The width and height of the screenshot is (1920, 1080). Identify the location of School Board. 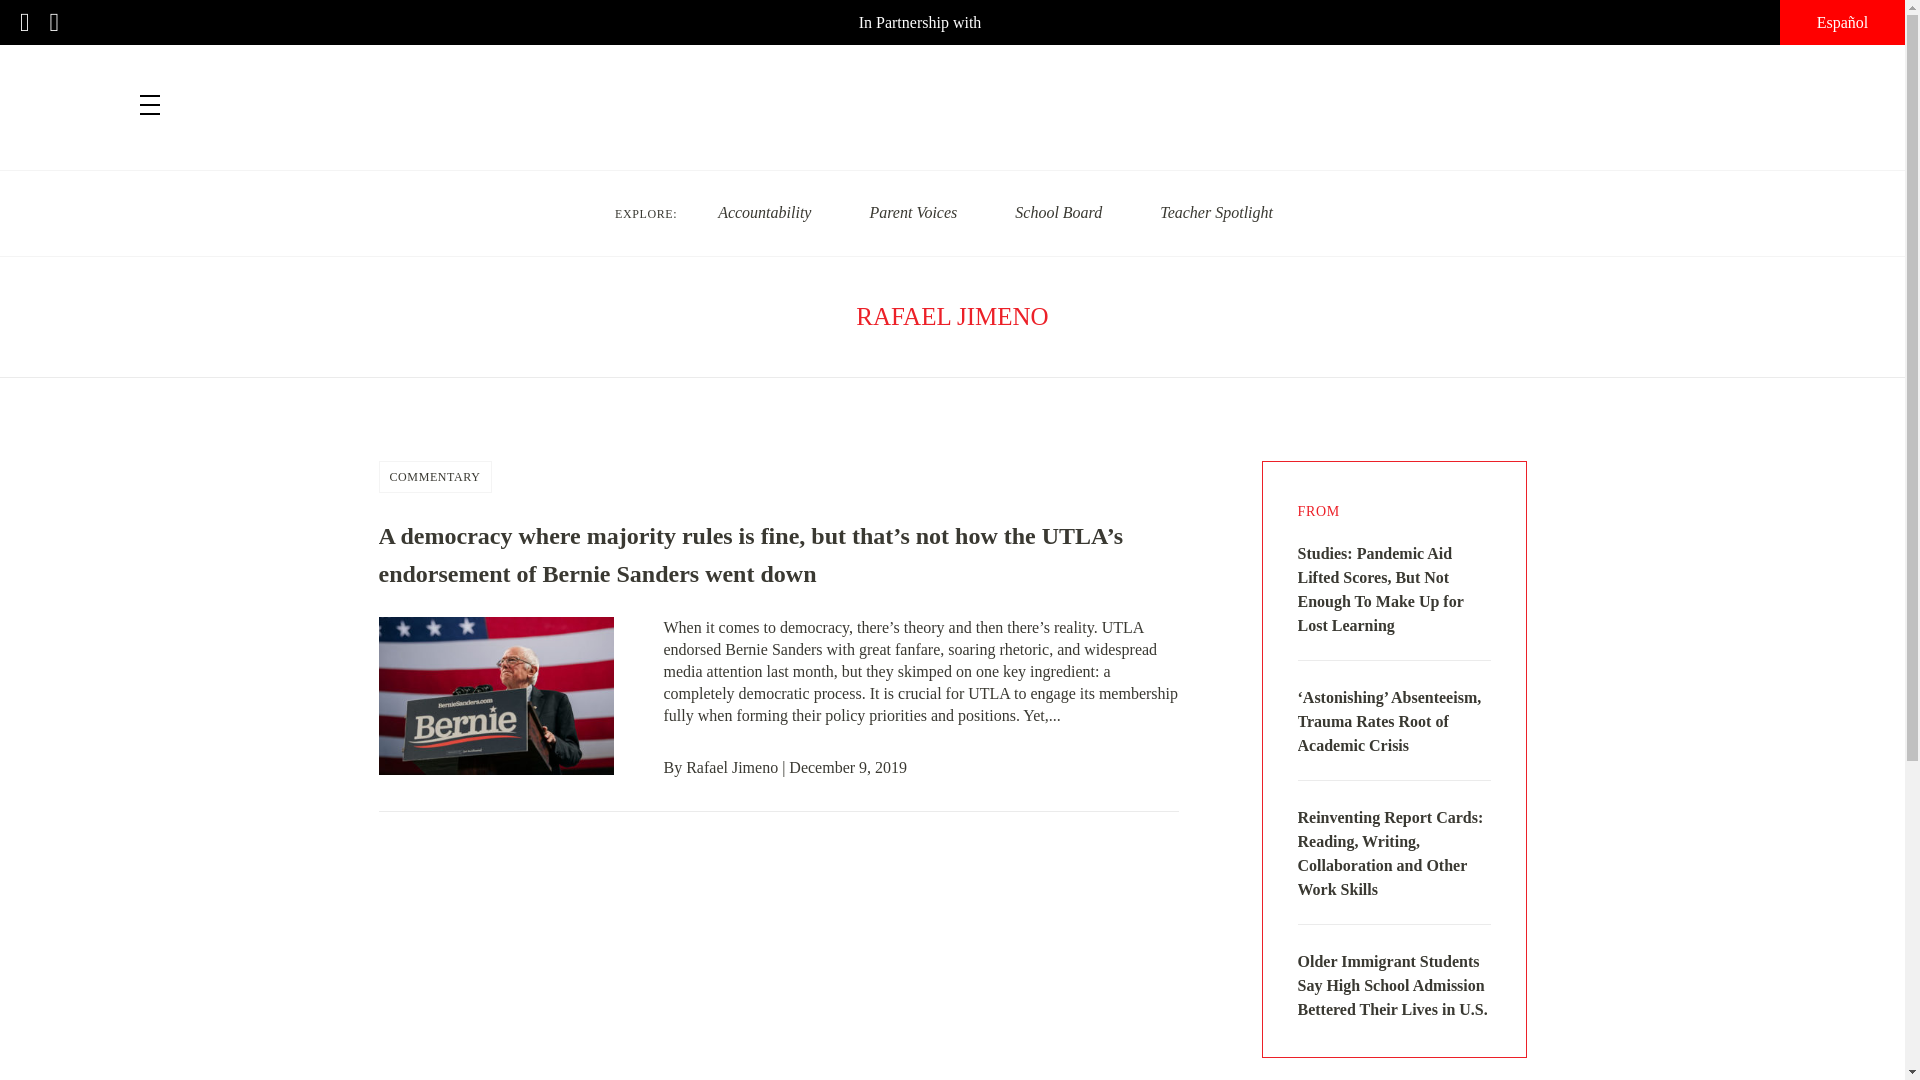
(1058, 212).